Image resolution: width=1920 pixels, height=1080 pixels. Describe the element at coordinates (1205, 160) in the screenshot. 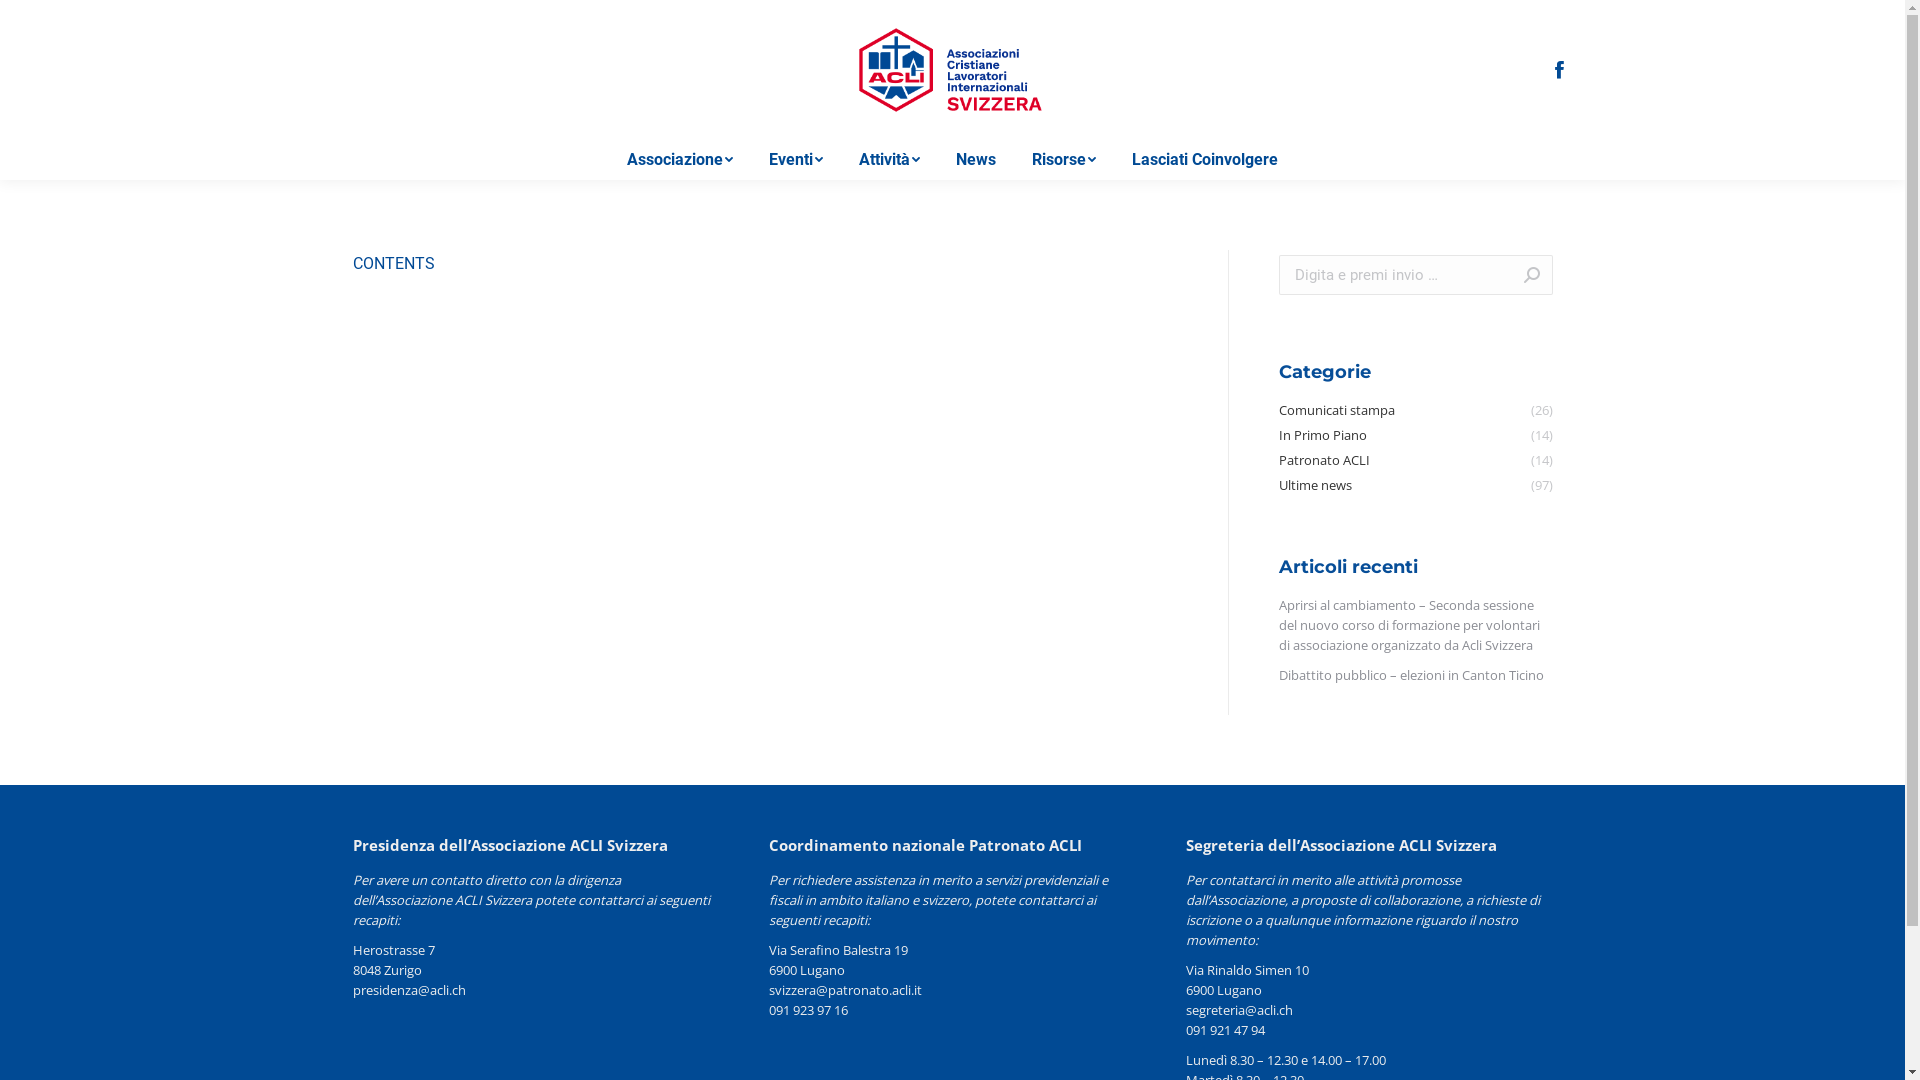

I see `Lasciati Coinvolgere` at that location.